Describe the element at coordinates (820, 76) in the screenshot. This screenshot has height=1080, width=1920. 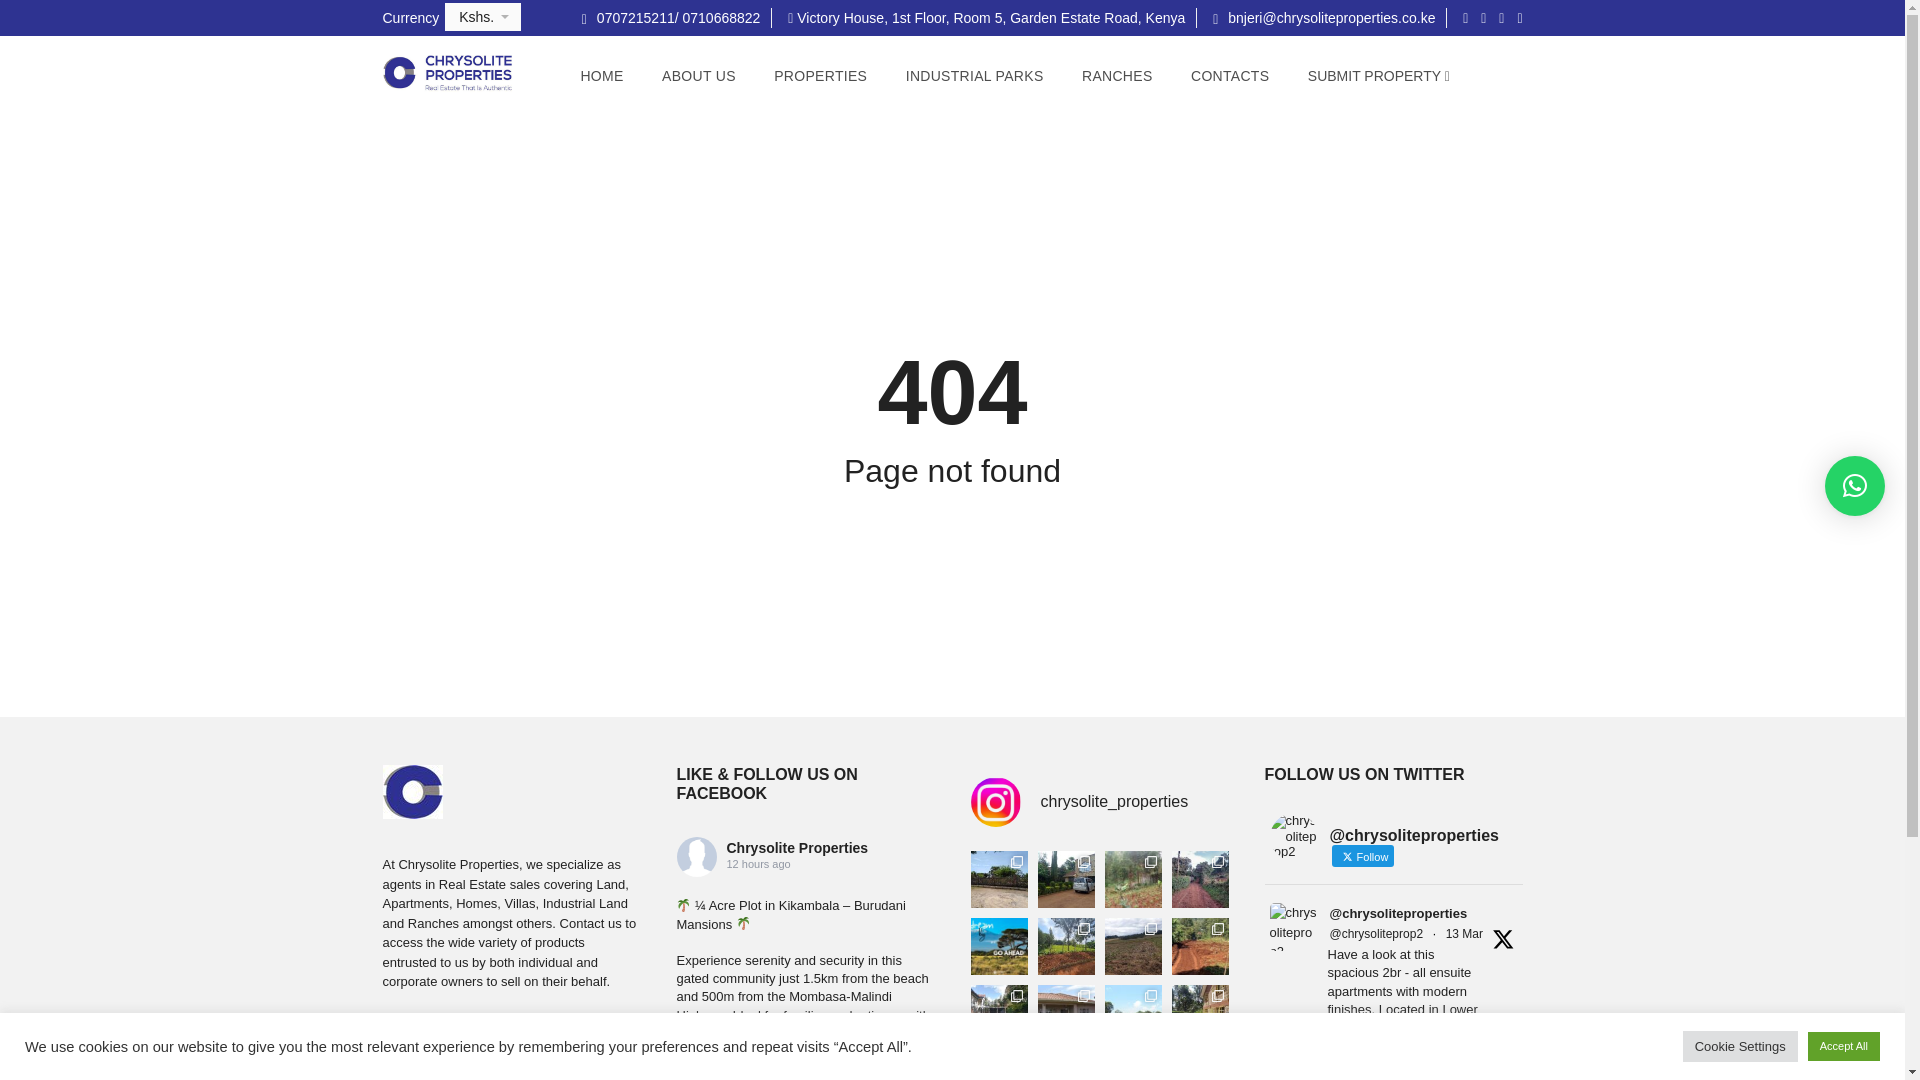
I see `PROPERTIES` at that location.